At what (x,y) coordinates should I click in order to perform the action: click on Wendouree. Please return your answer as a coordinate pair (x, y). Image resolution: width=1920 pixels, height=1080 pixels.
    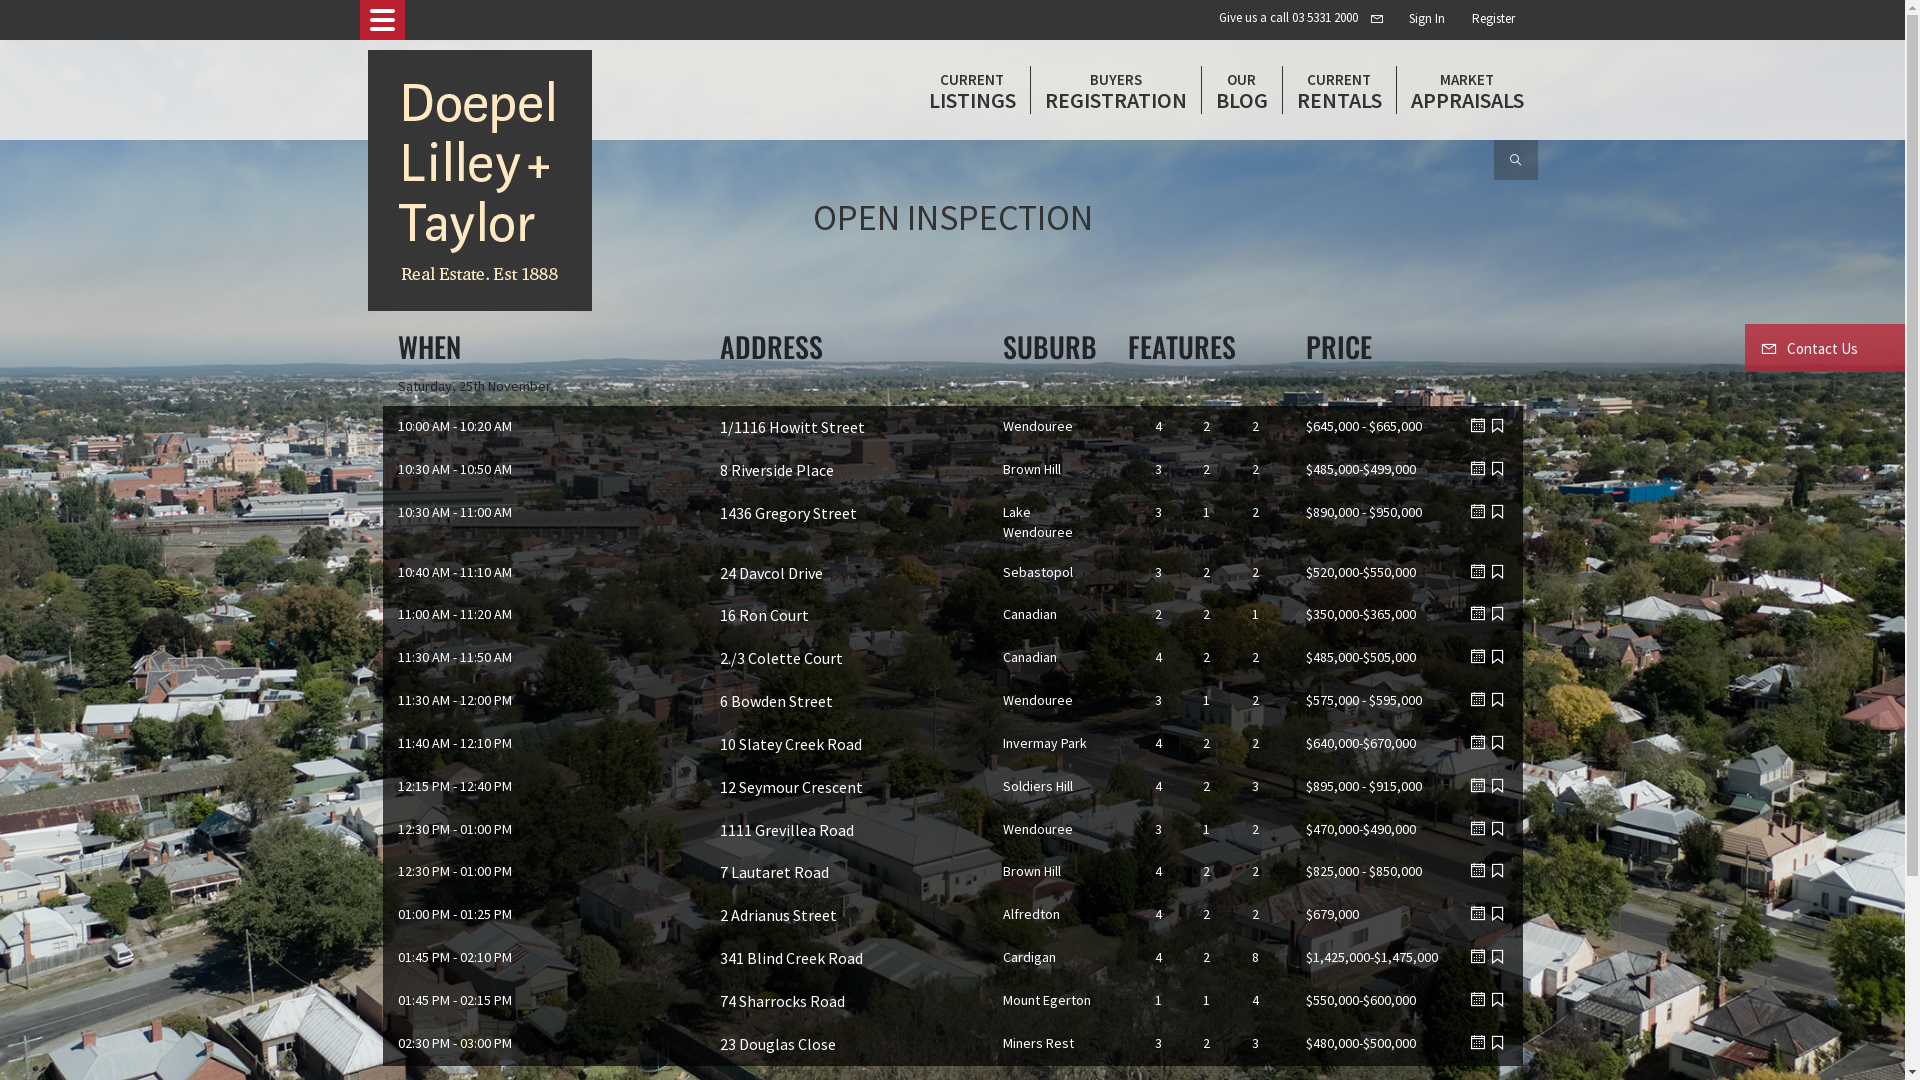
    Looking at the image, I should click on (1037, 829).